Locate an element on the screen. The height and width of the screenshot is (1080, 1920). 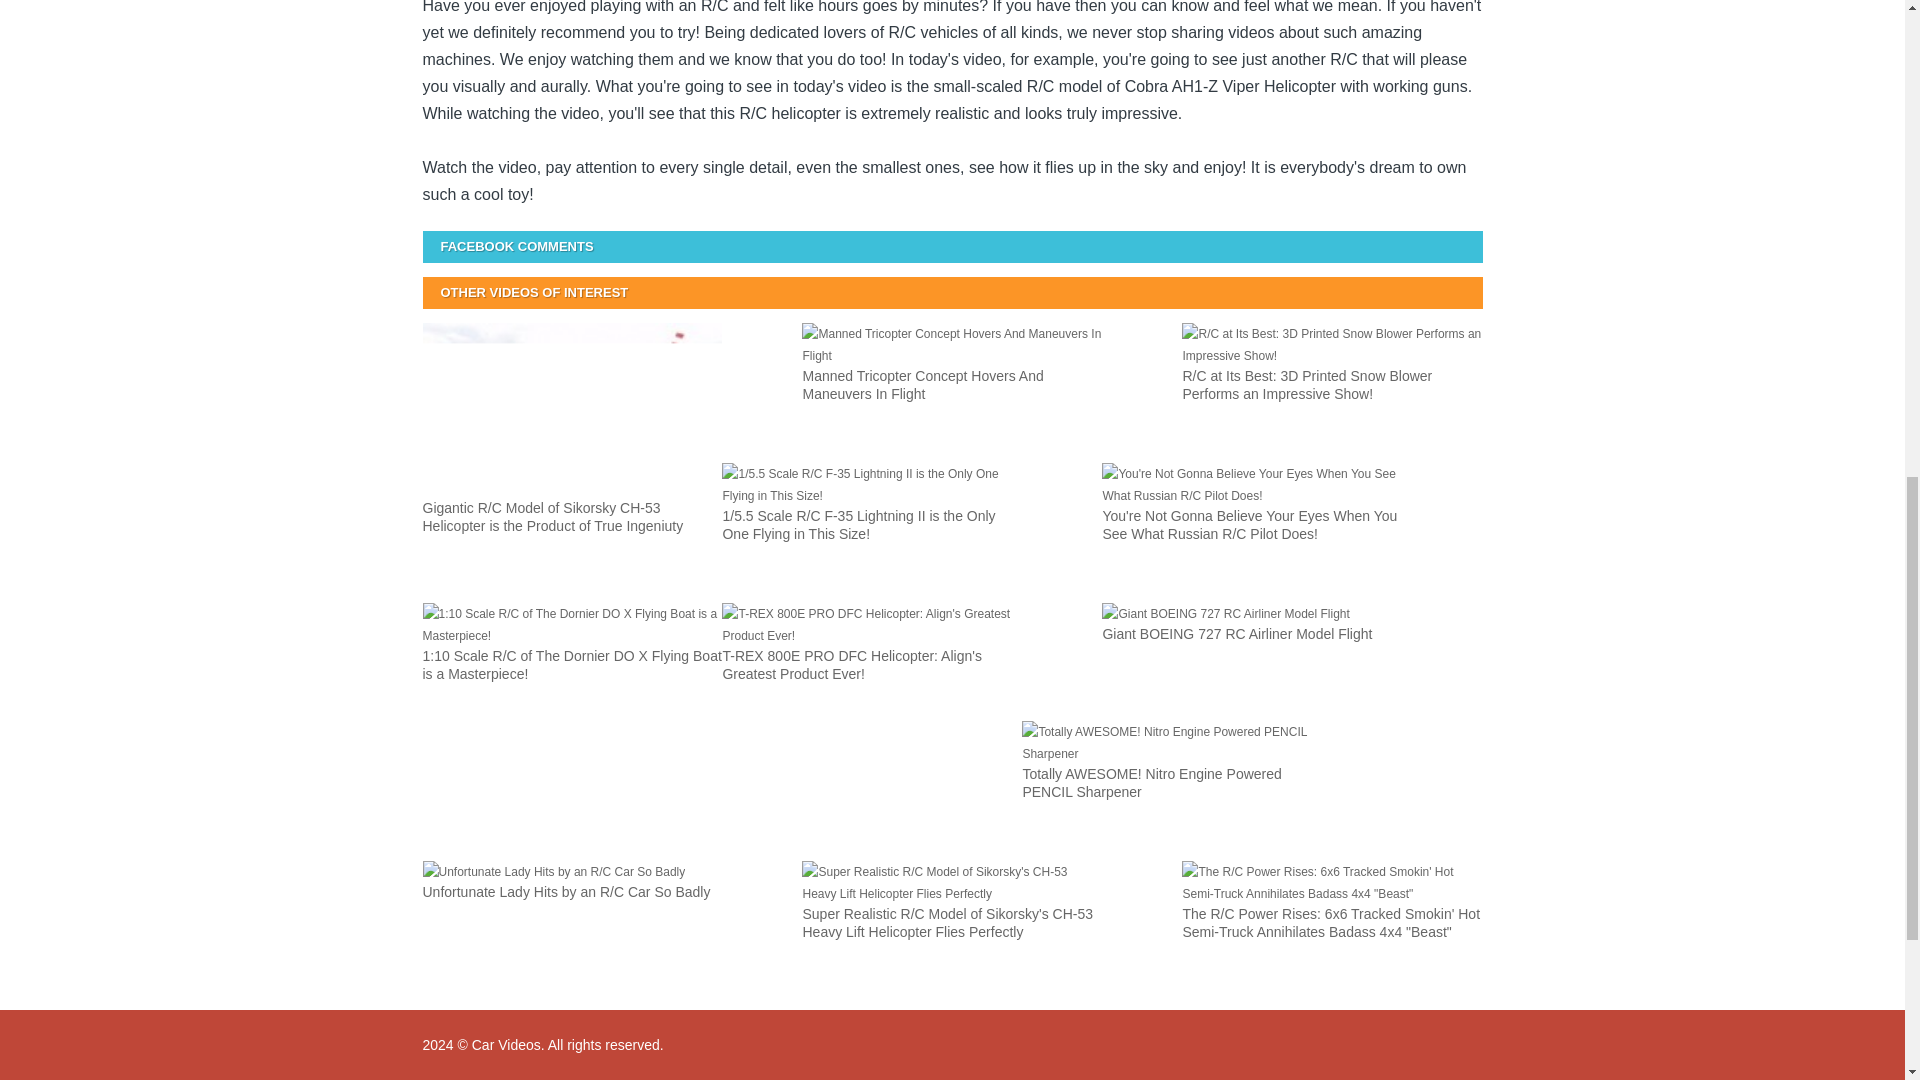
Manned Tricopter Concept Hovers And Maneuvers In Flight is located at coordinates (952, 386).